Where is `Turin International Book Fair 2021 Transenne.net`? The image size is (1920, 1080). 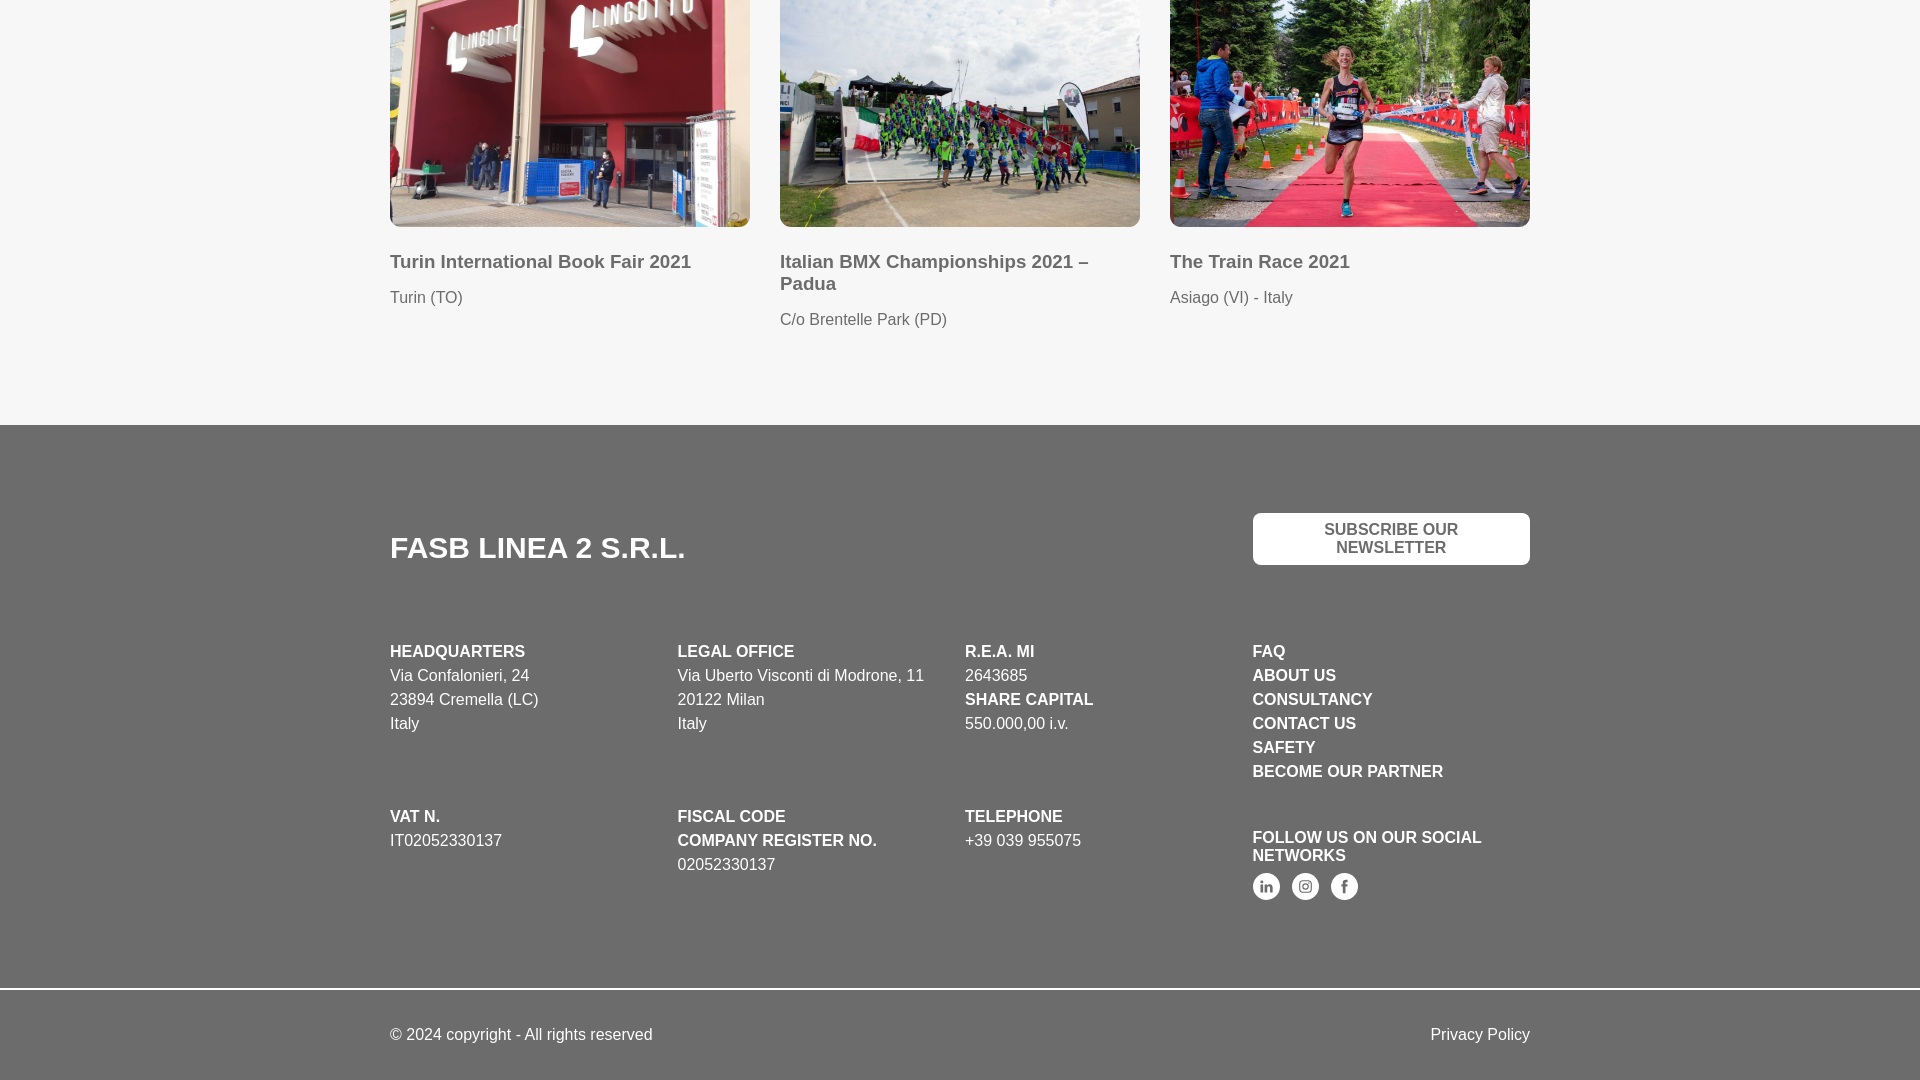 Turin International Book Fair 2021 Transenne.net is located at coordinates (570, 113).